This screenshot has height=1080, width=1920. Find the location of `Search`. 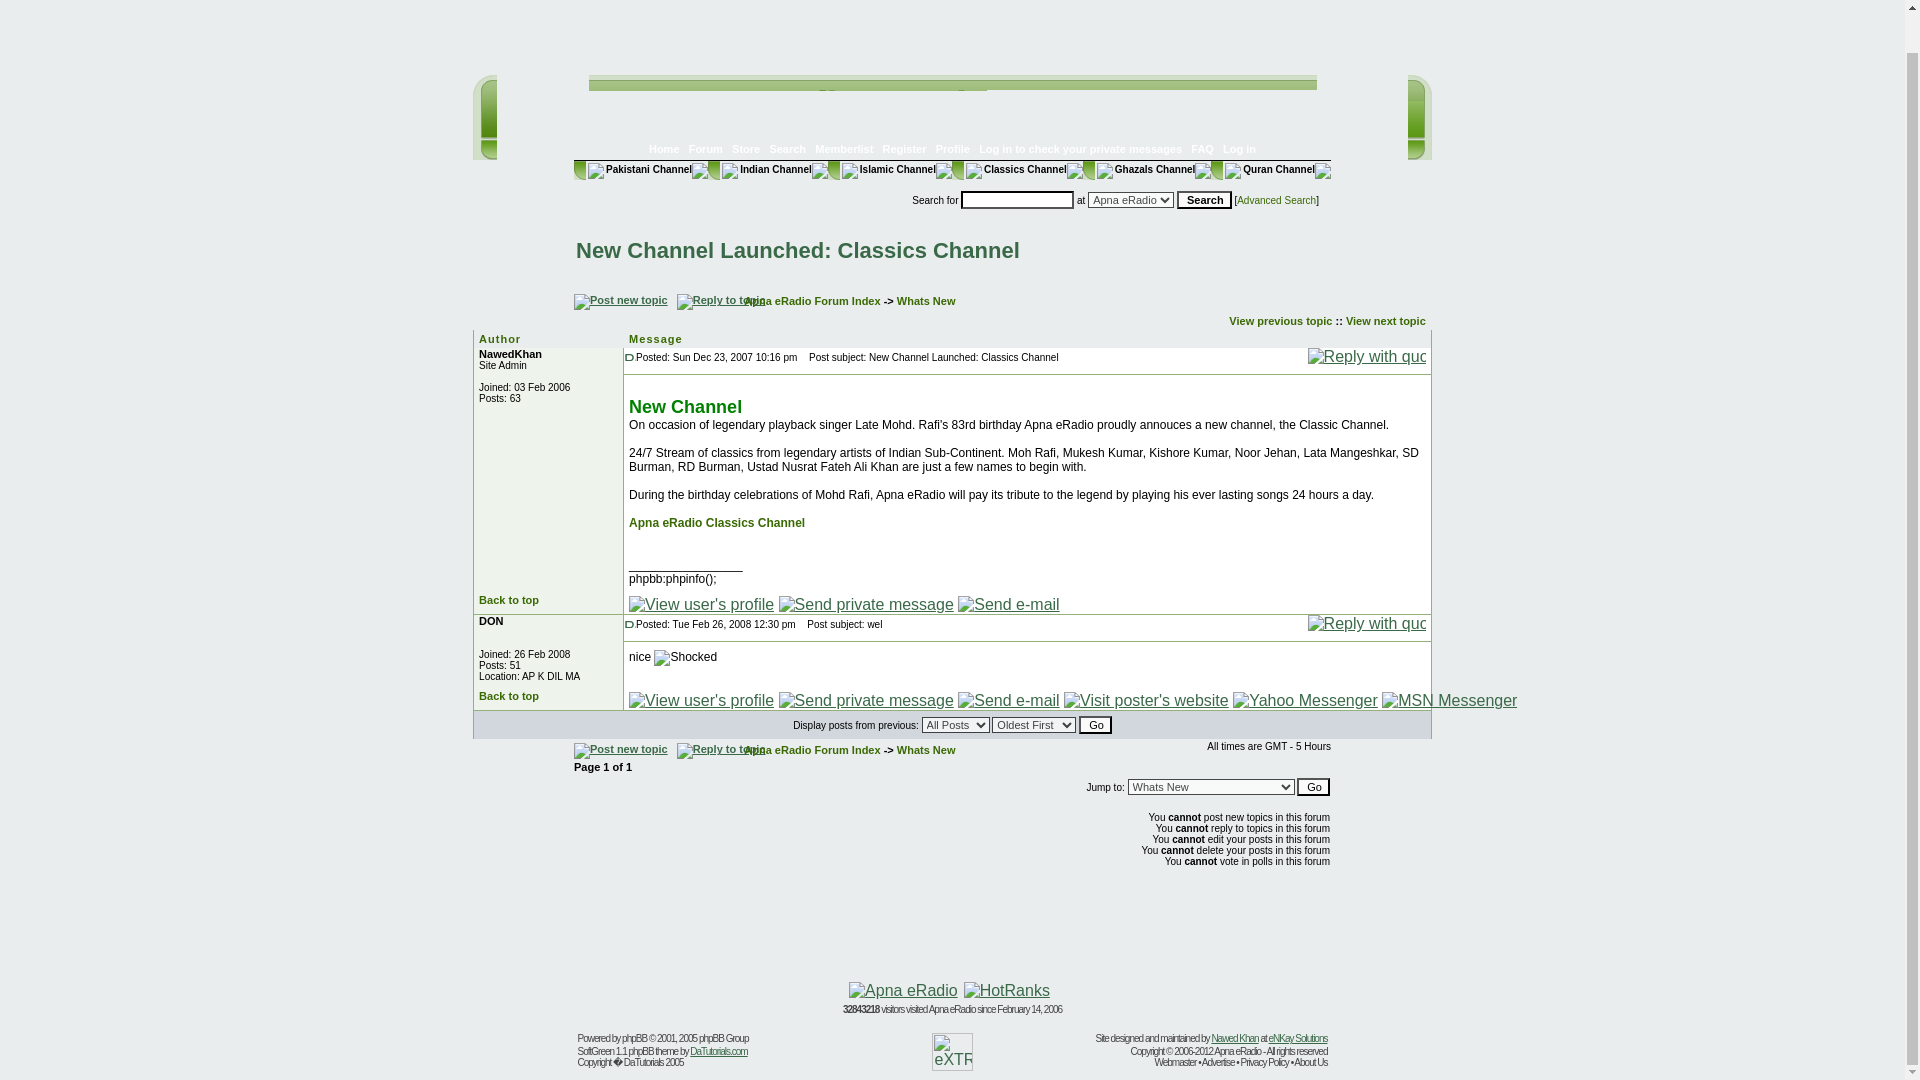

Search is located at coordinates (788, 148).